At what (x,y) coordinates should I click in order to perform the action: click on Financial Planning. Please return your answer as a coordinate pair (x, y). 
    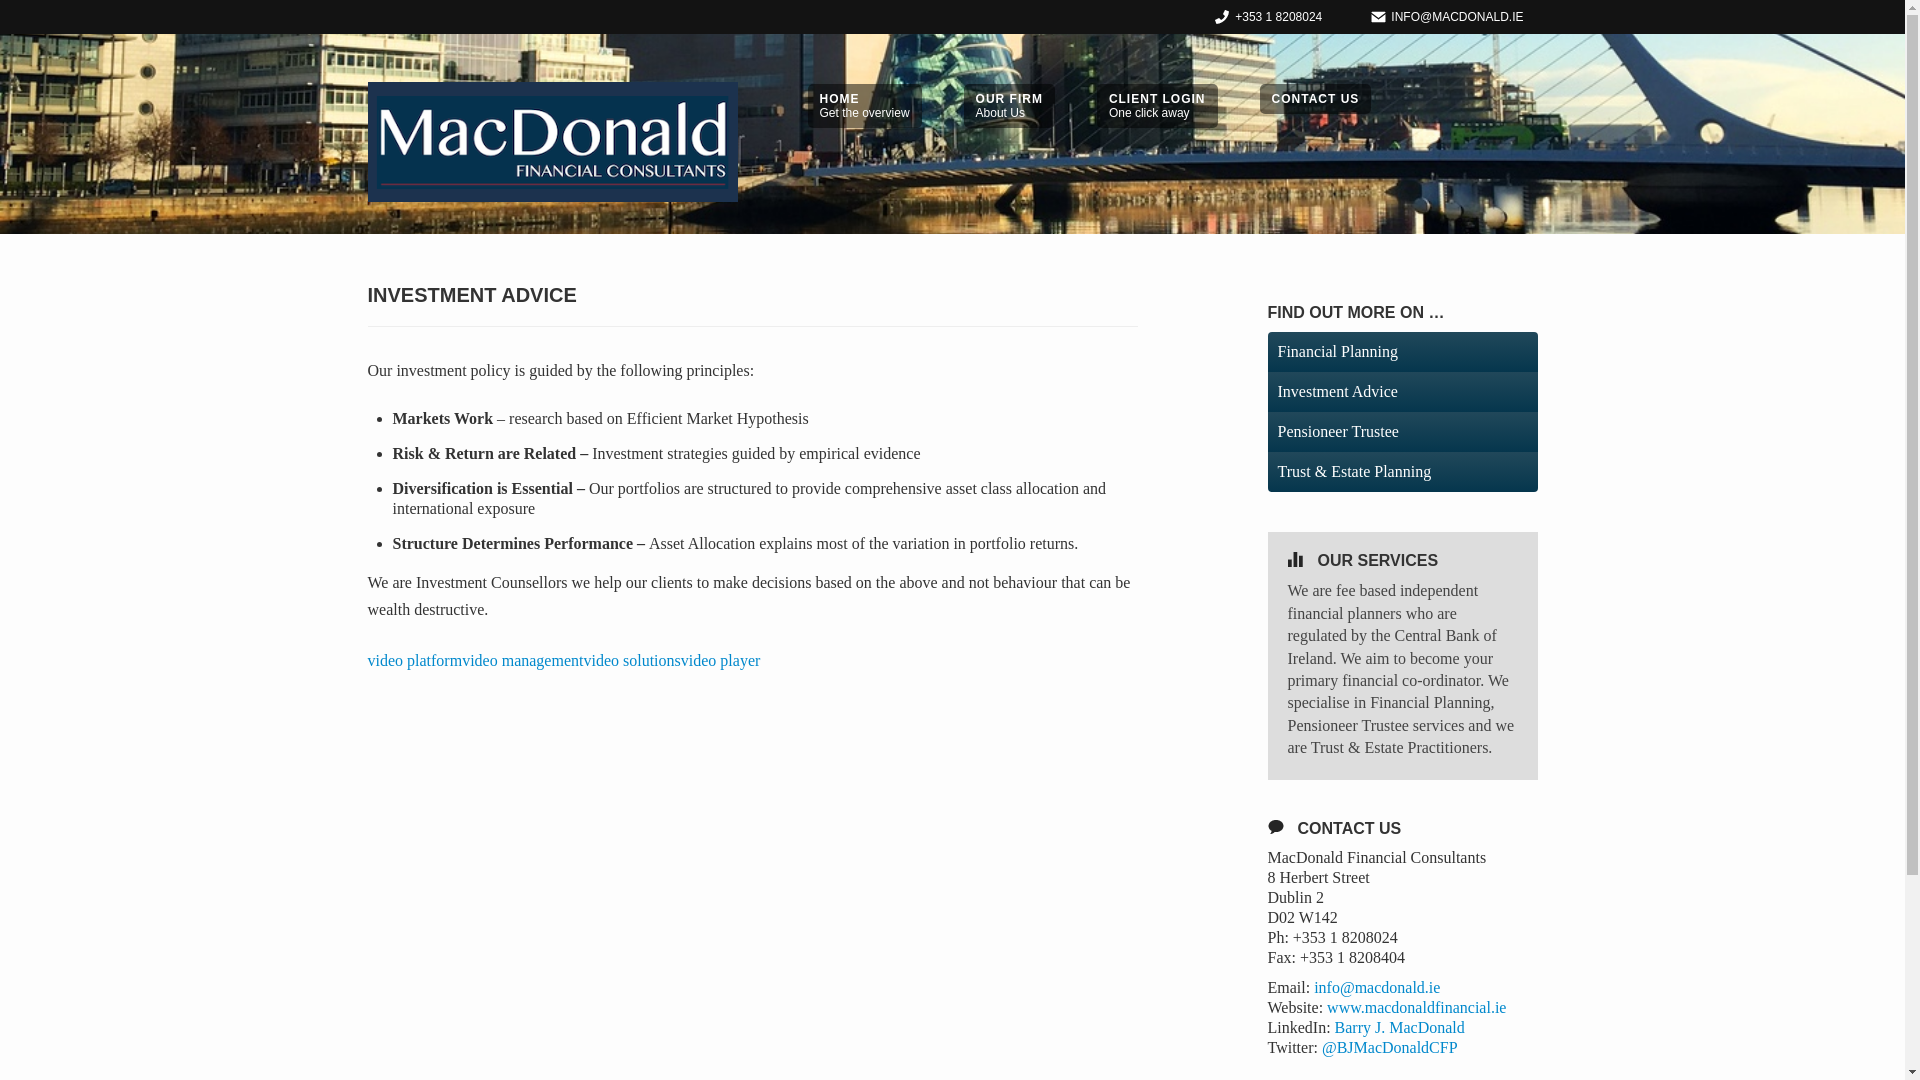
    Looking at the image, I should click on (1008, 106).